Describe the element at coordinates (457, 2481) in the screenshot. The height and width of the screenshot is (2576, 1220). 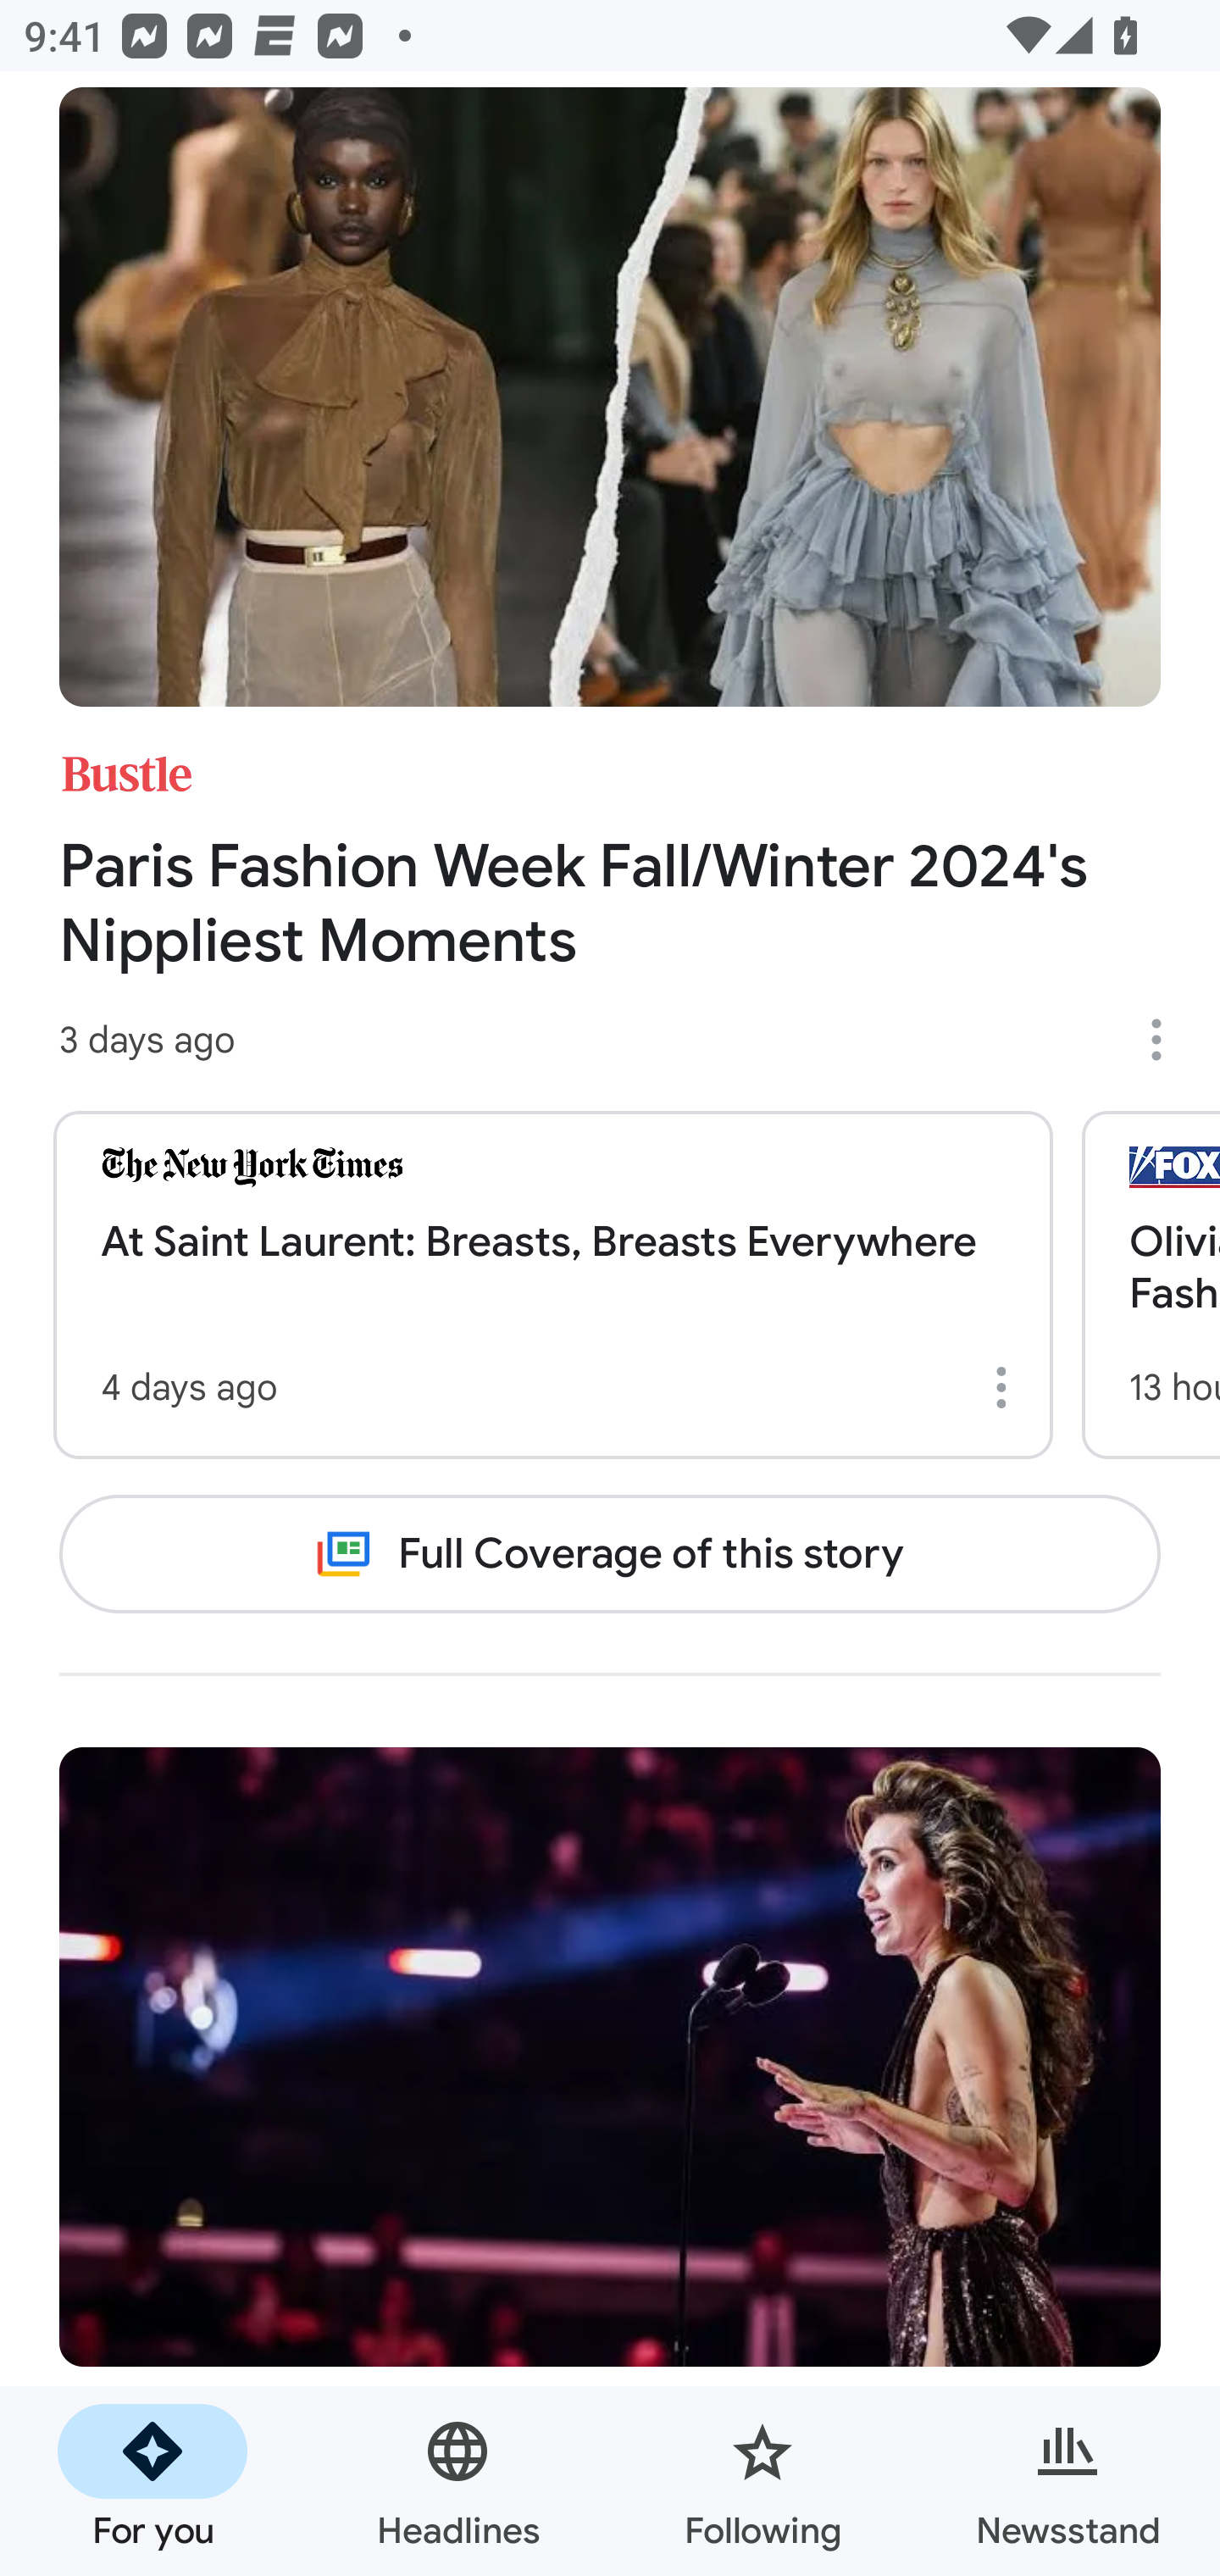
I see `Headlines` at that location.